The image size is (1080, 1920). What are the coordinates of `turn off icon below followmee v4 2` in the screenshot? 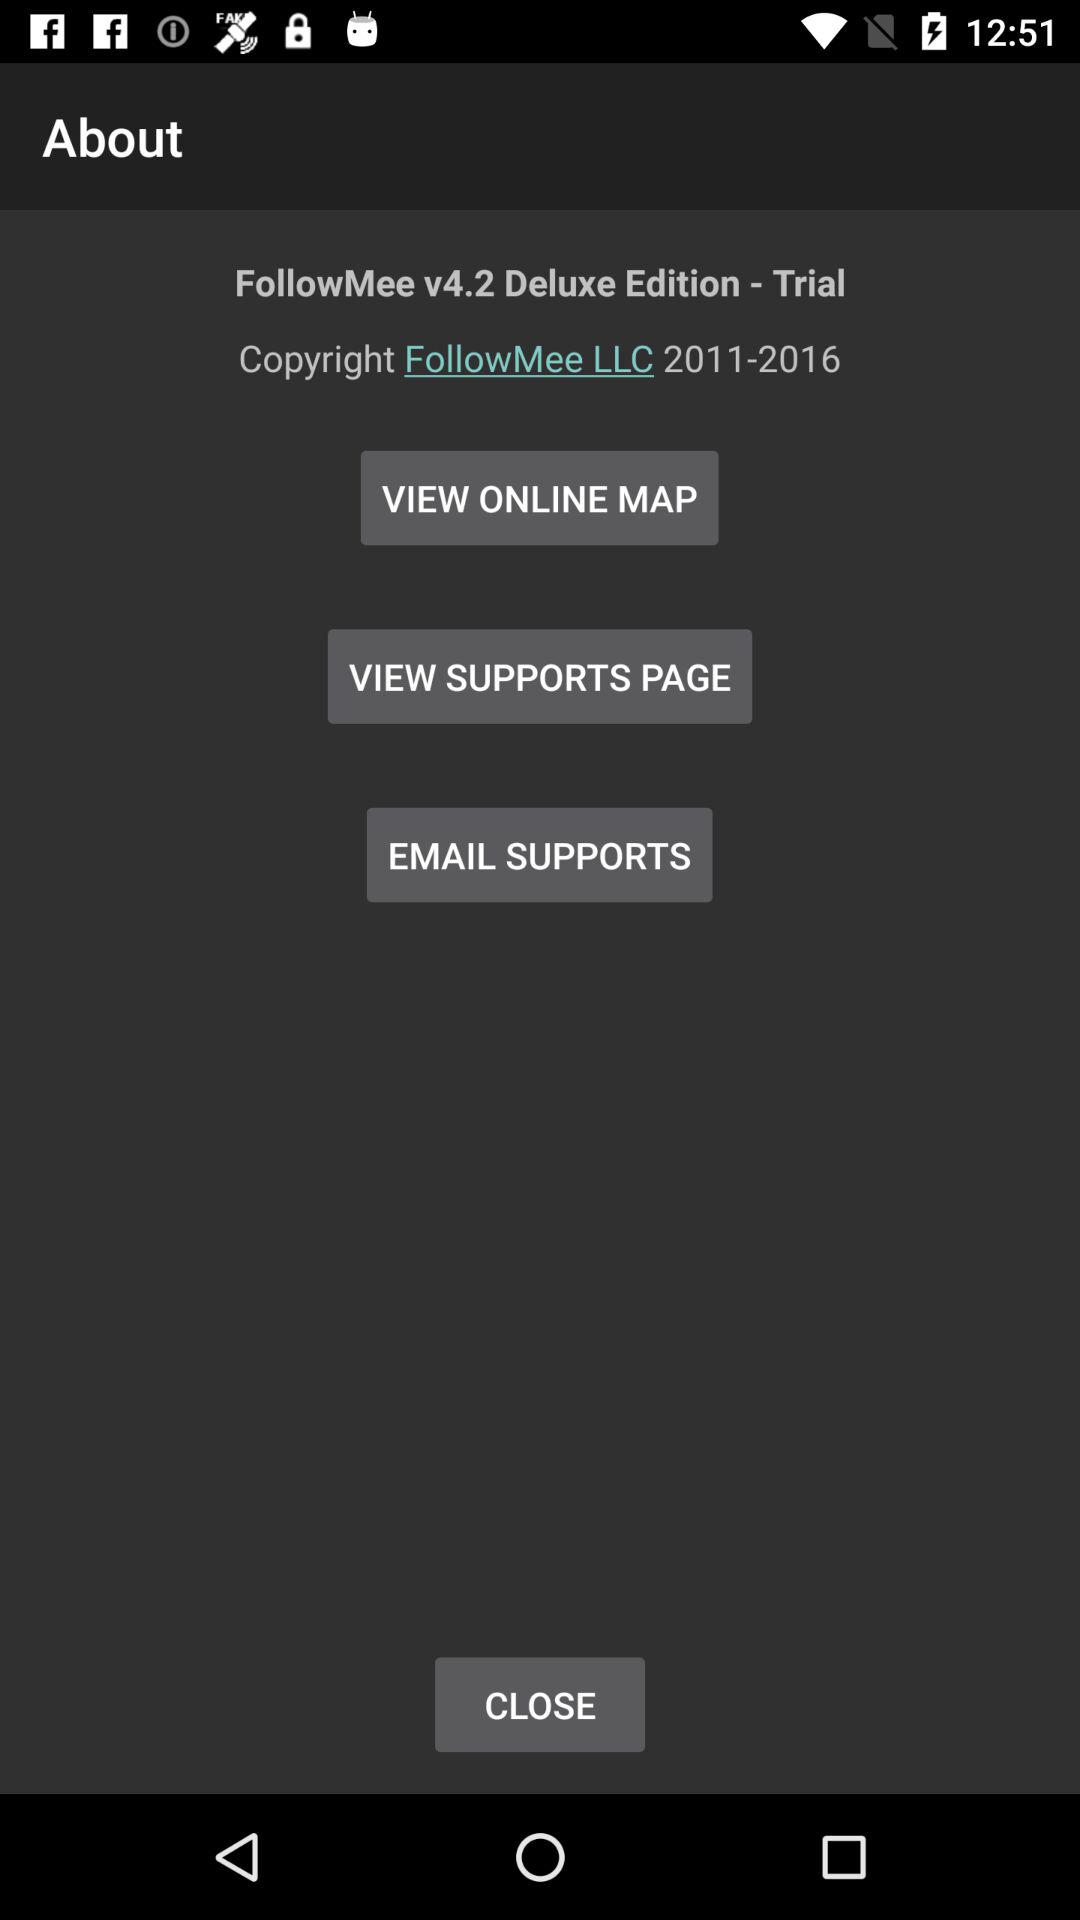 It's located at (540, 370).